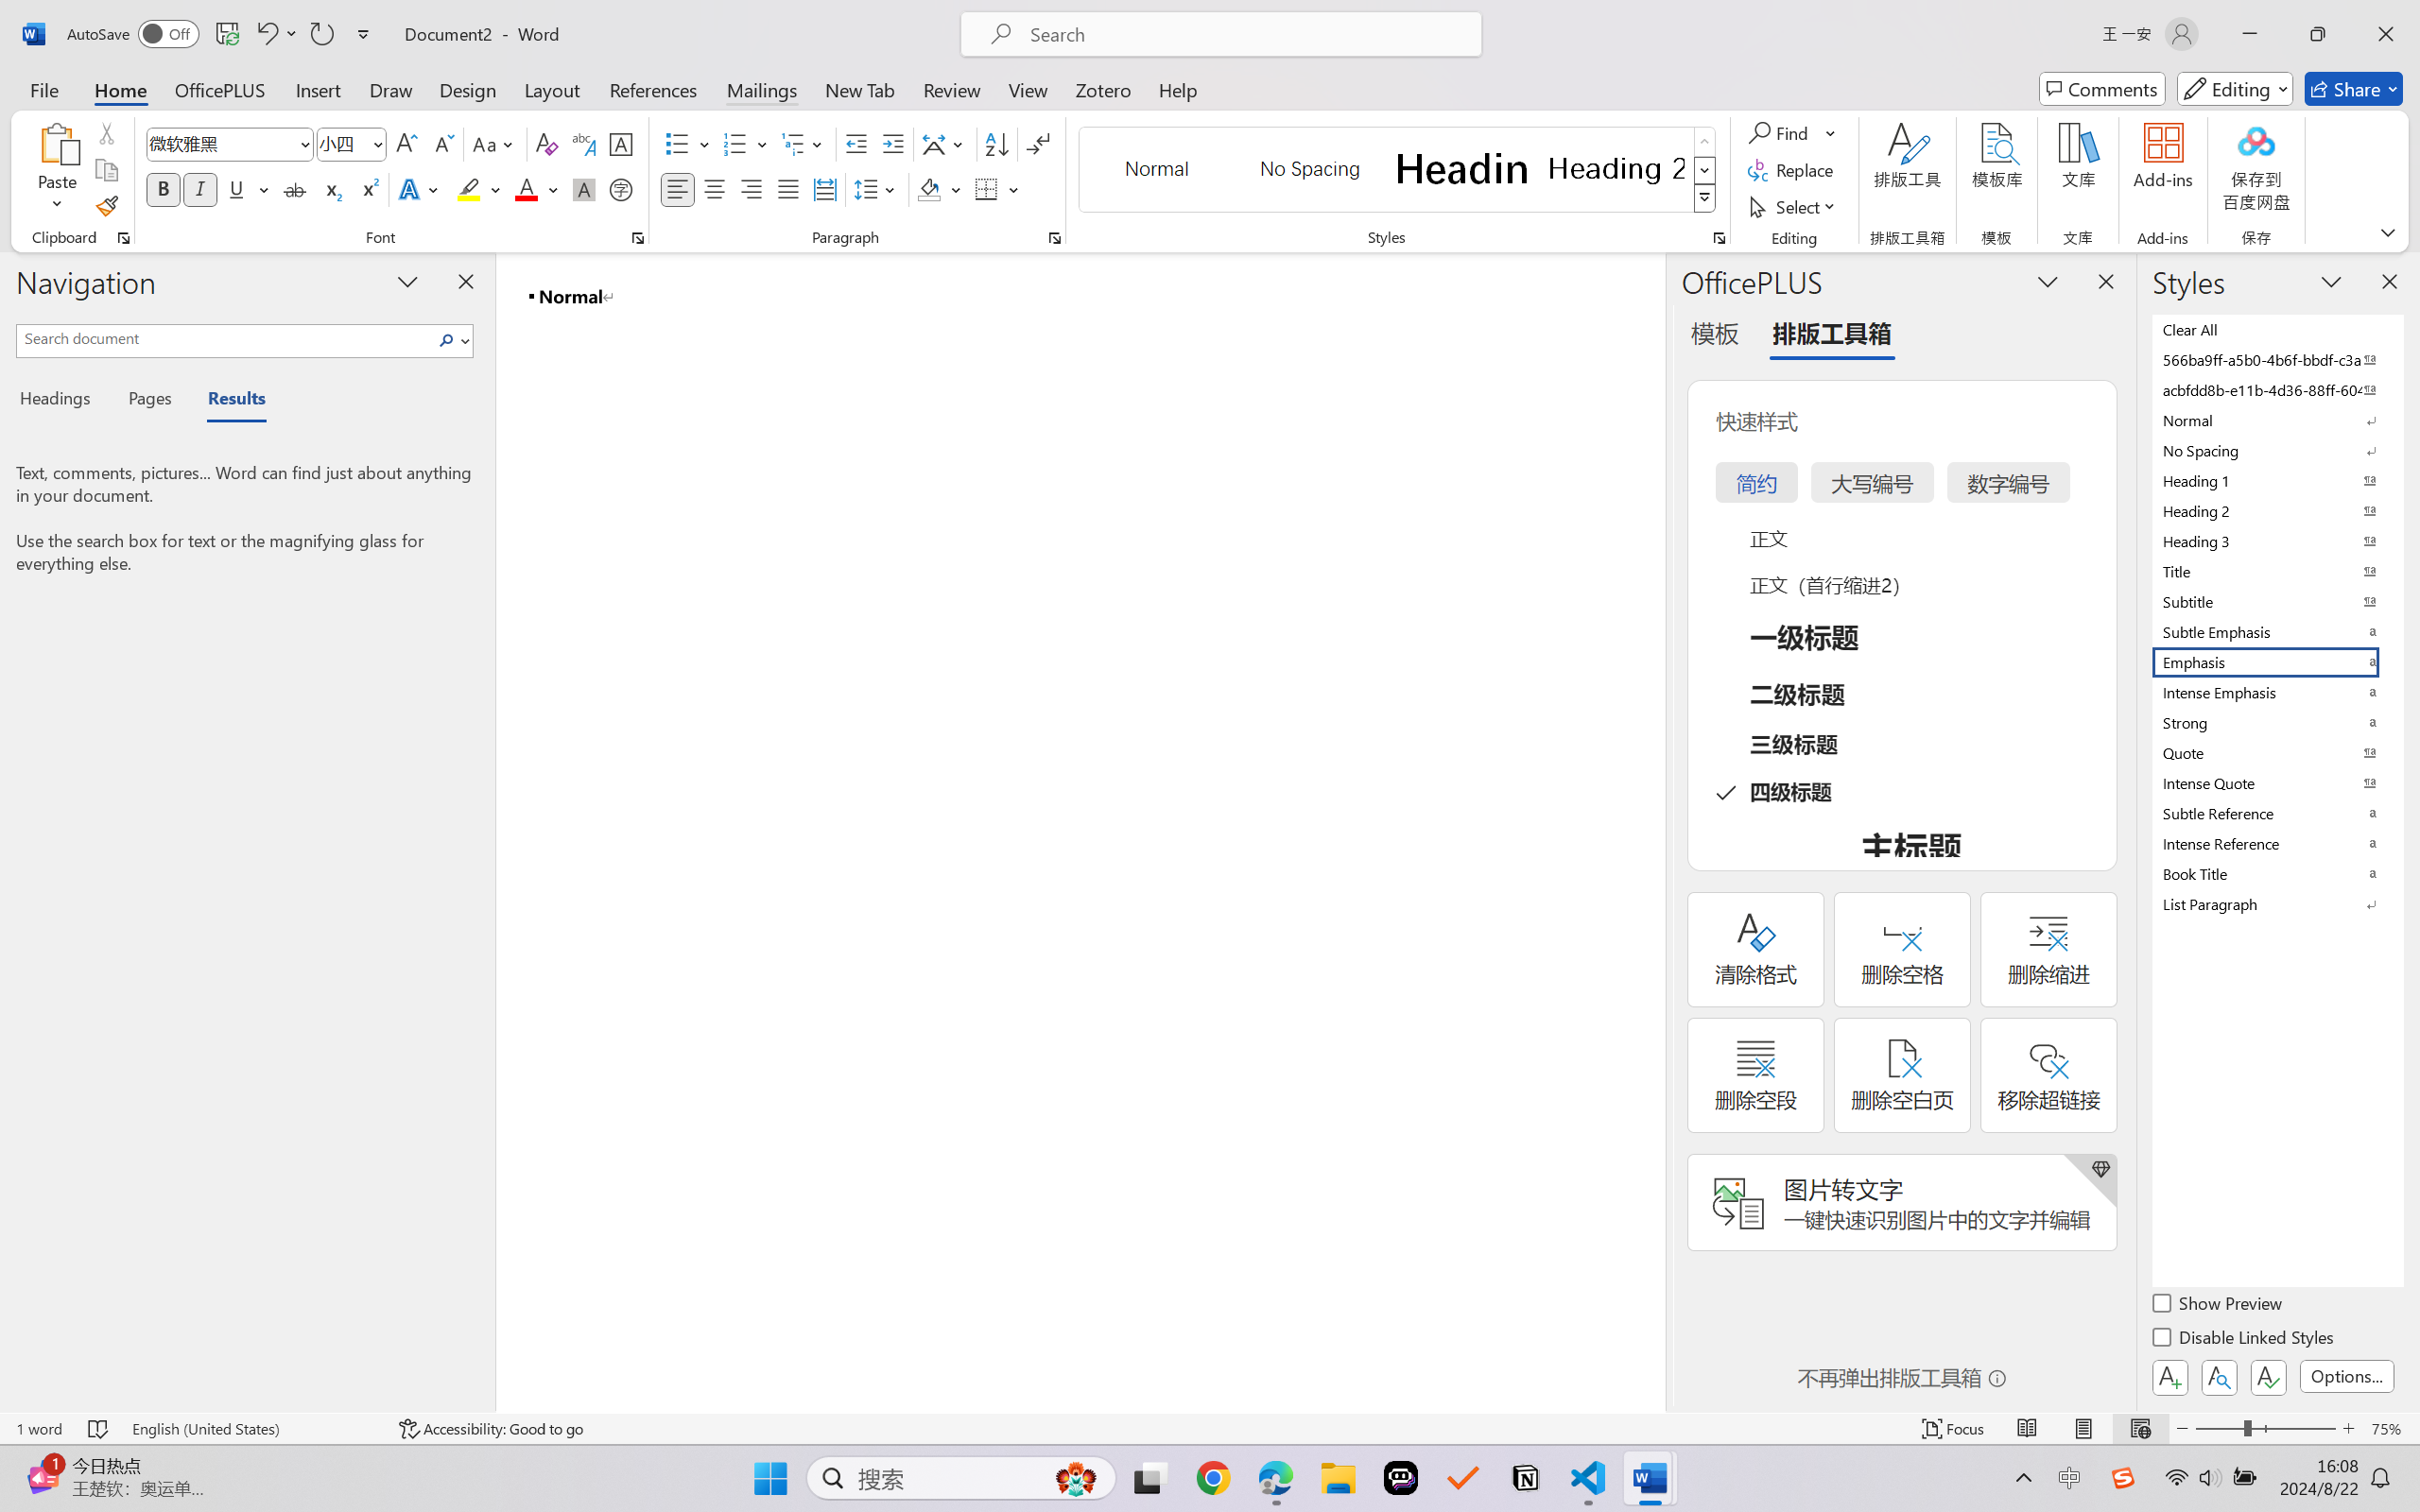  Describe the element at coordinates (2276, 692) in the screenshot. I see `Intense Emphasis` at that location.